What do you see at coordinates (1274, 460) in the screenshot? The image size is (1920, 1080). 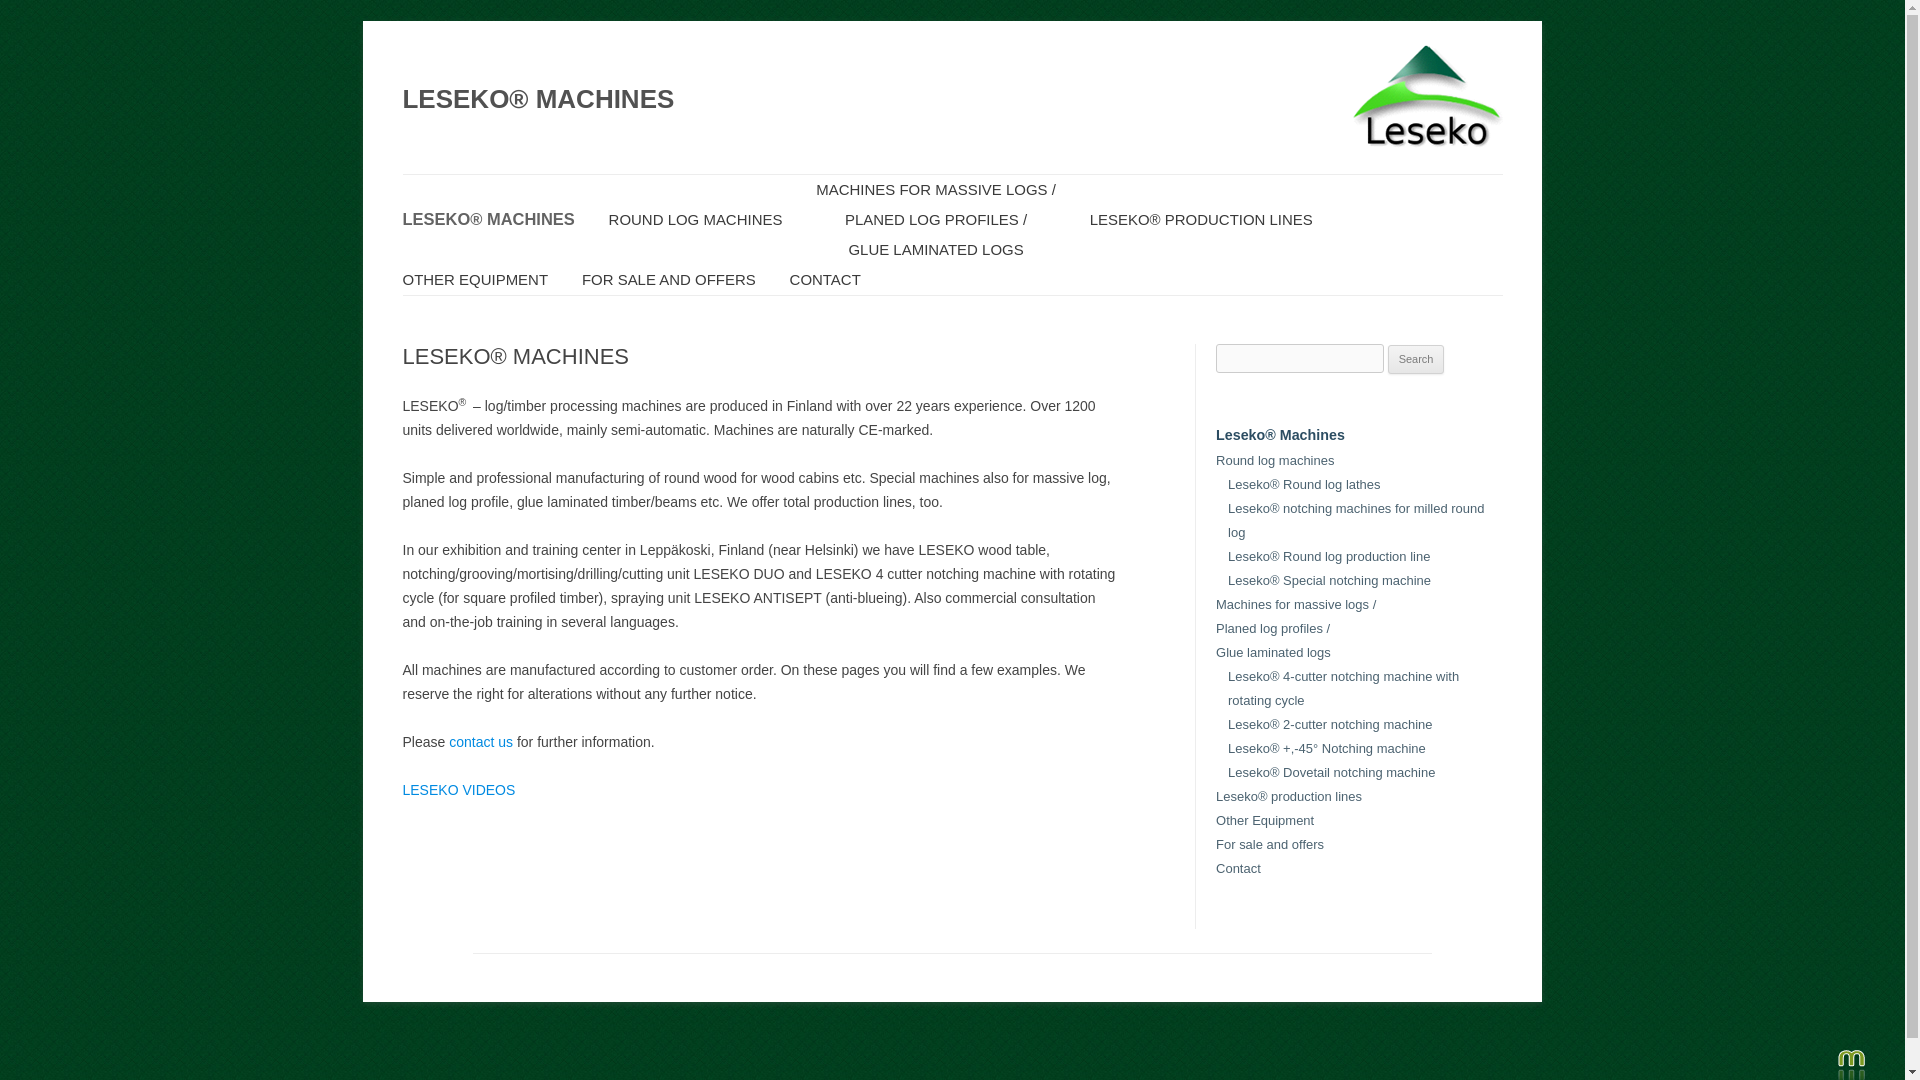 I see `Round log machines` at bounding box center [1274, 460].